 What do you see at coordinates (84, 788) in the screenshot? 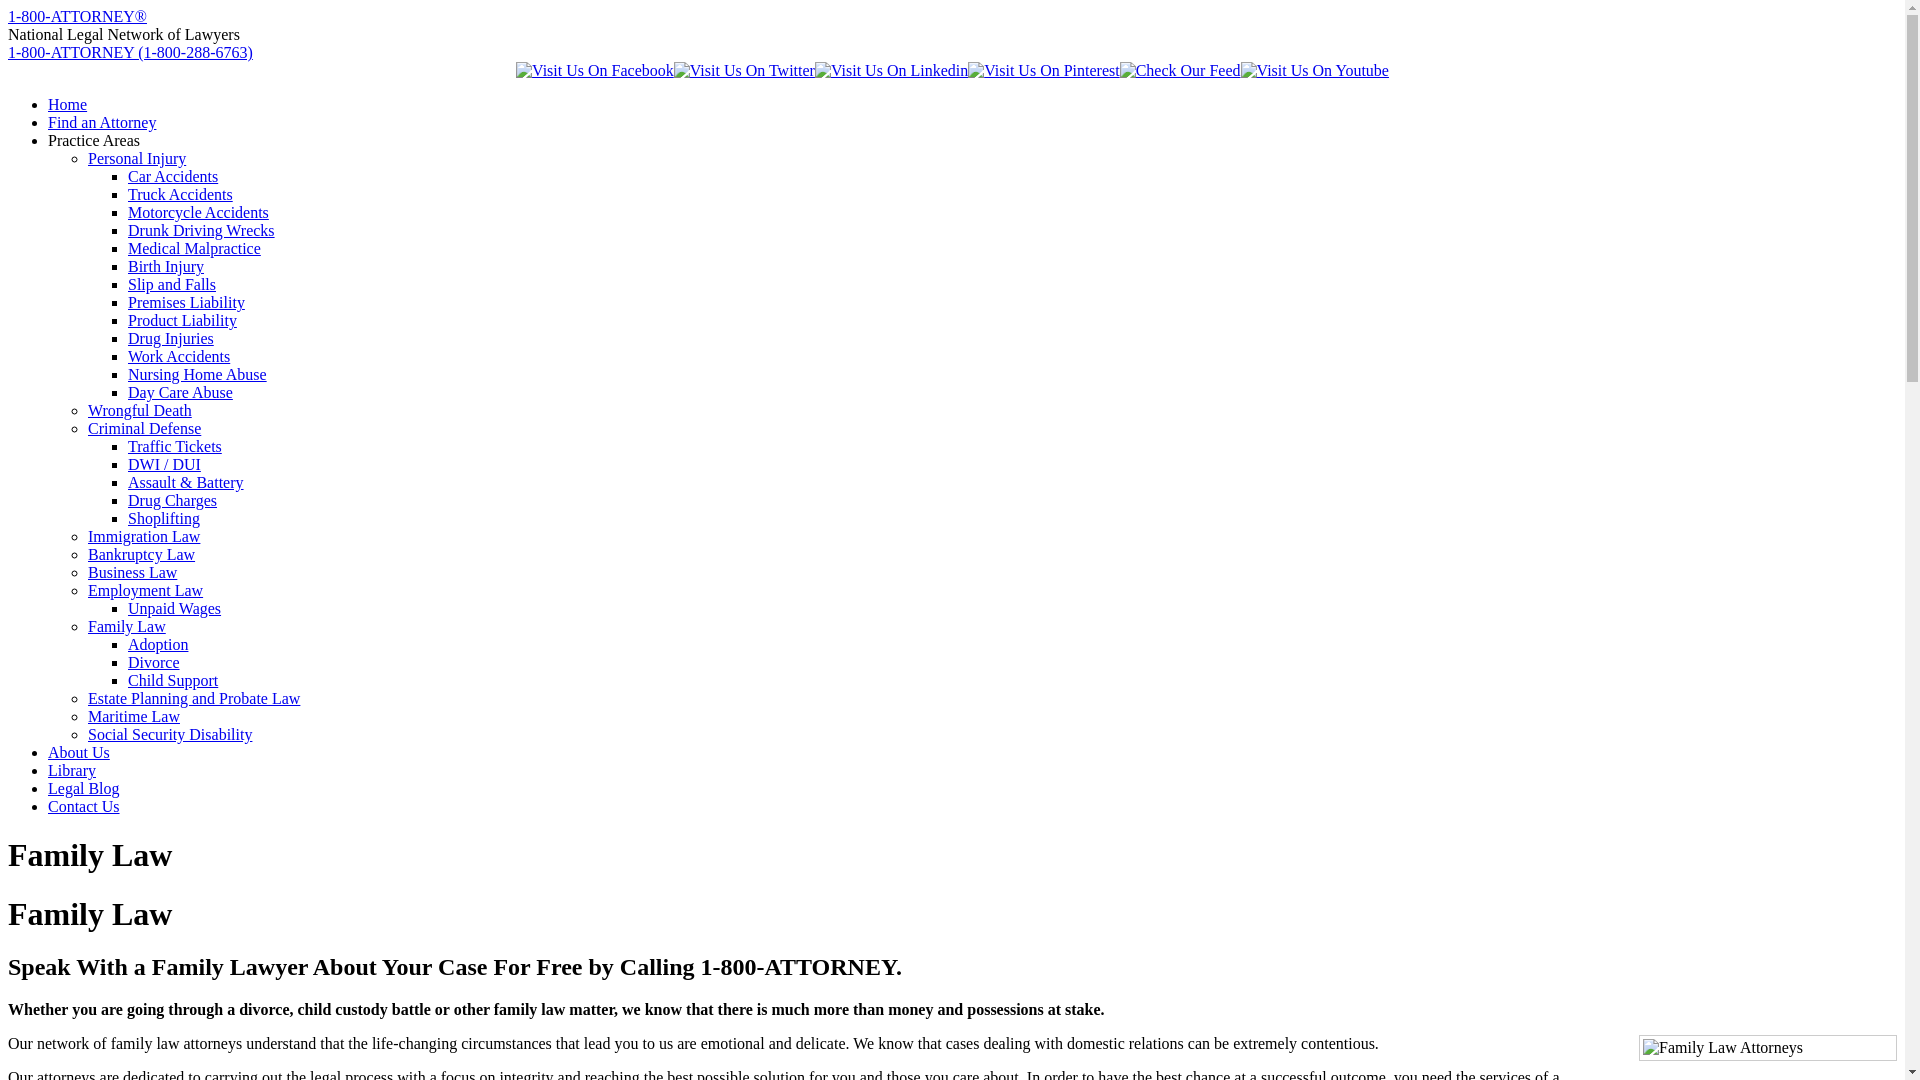
I see `Legal Blog` at bounding box center [84, 788].